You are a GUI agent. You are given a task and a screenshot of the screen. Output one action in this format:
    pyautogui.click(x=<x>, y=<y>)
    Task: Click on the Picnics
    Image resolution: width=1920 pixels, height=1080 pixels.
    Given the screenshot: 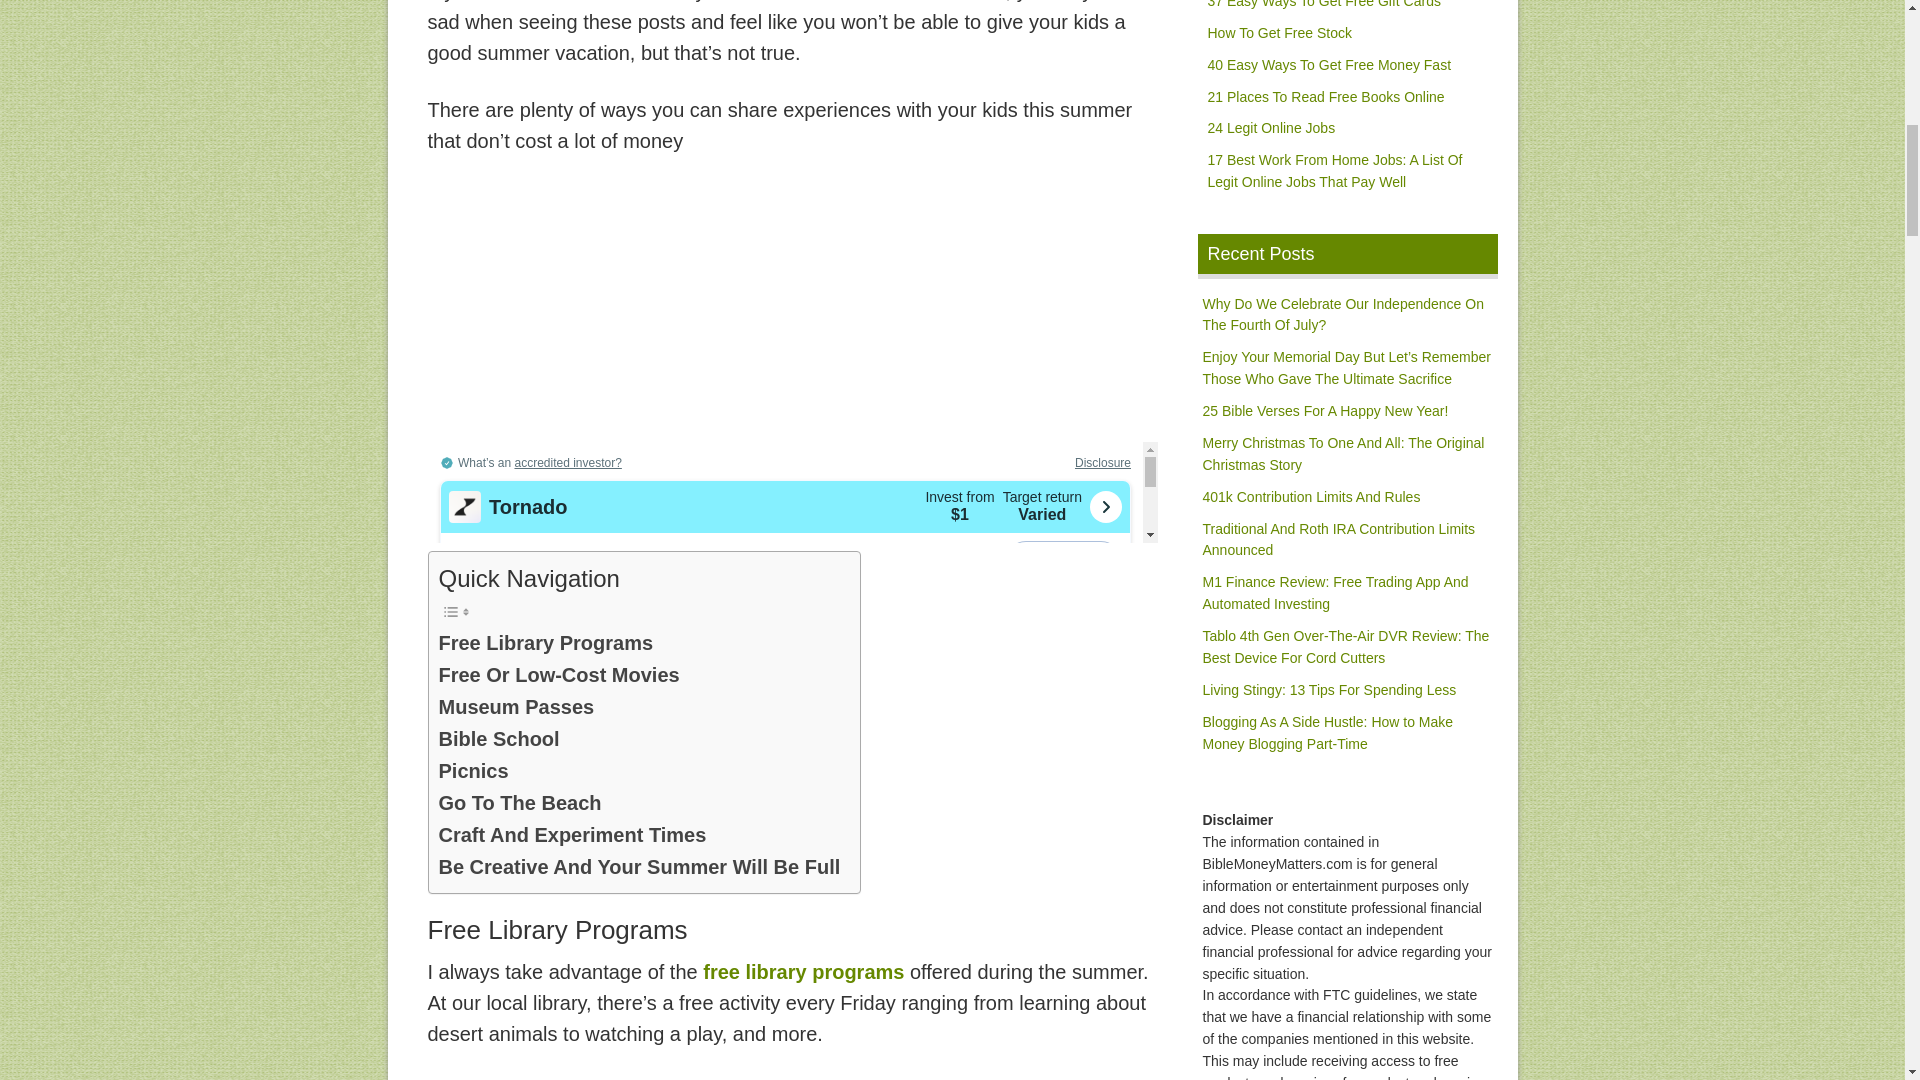 What is the action you would take?
    pyautogui.click(x=472, y=770)
    